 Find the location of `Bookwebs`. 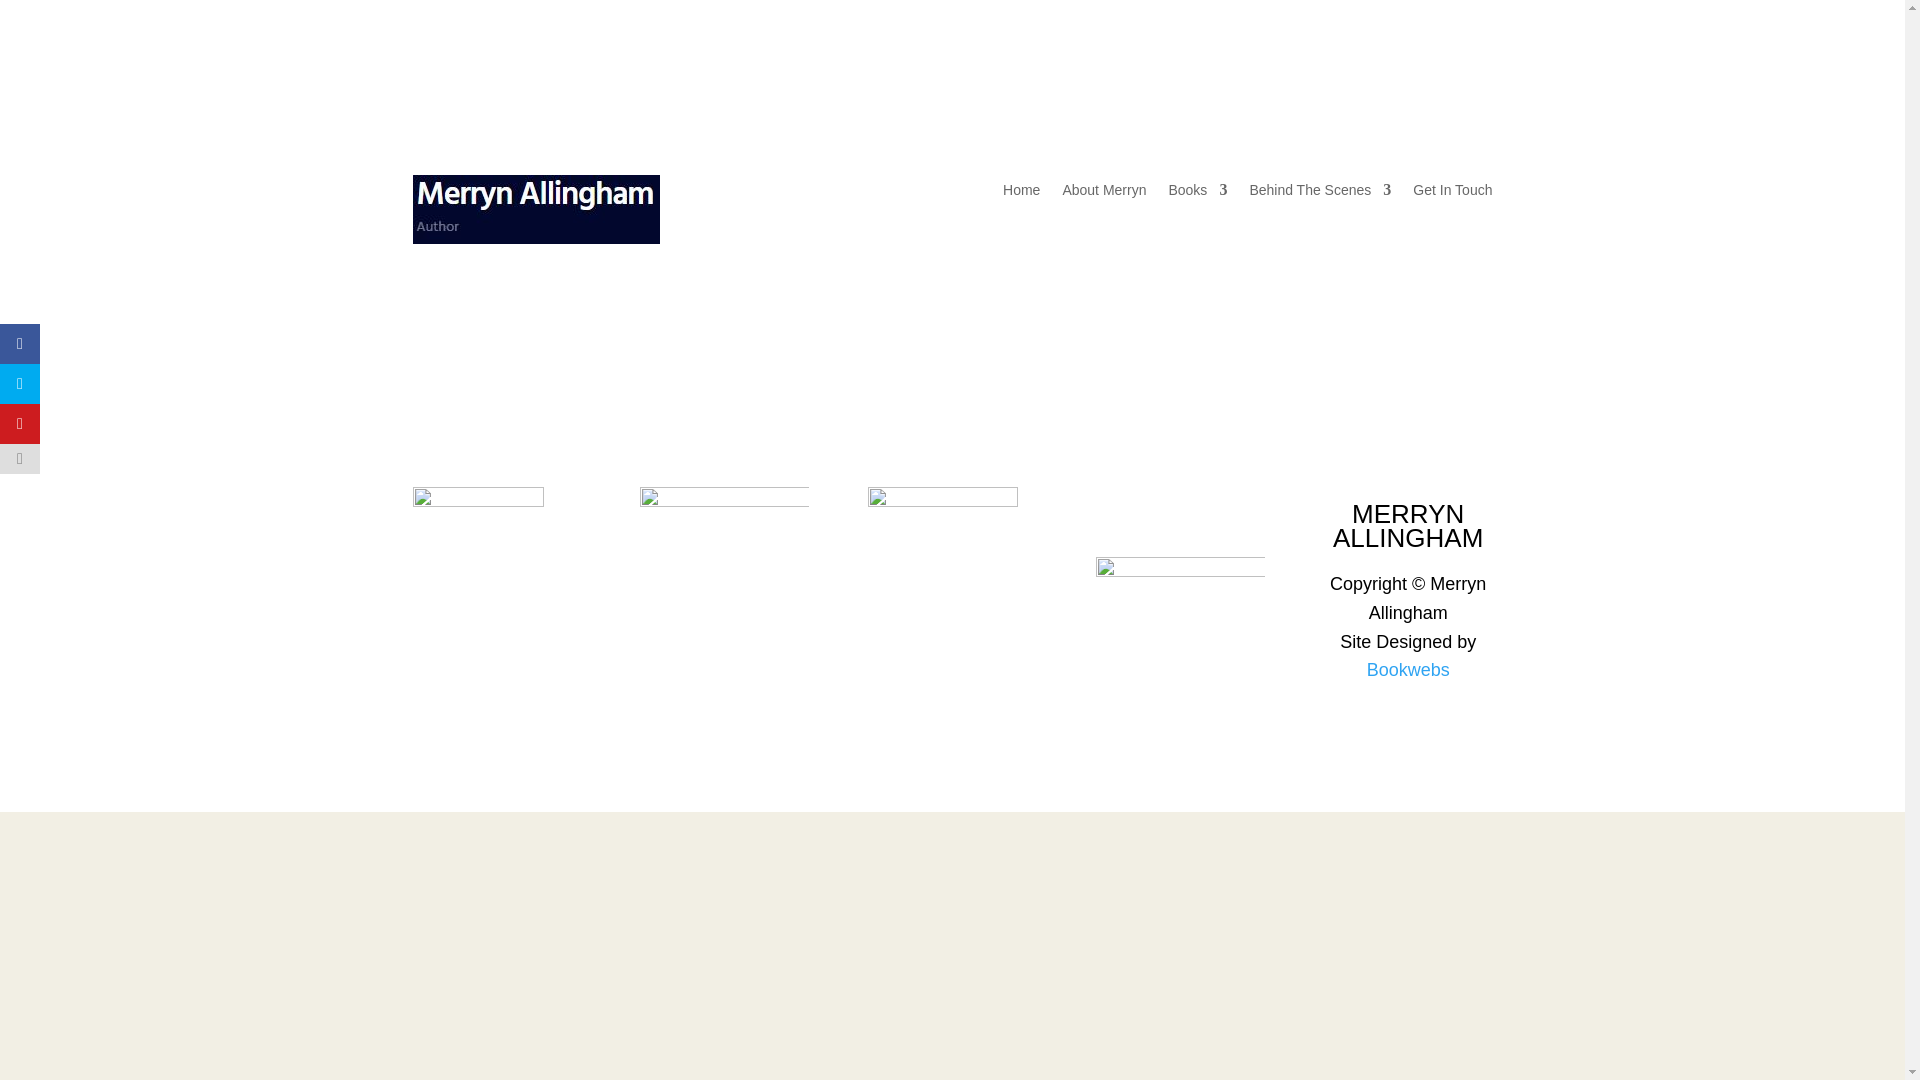

Bookwebs is located at coordinates (1408, 670).